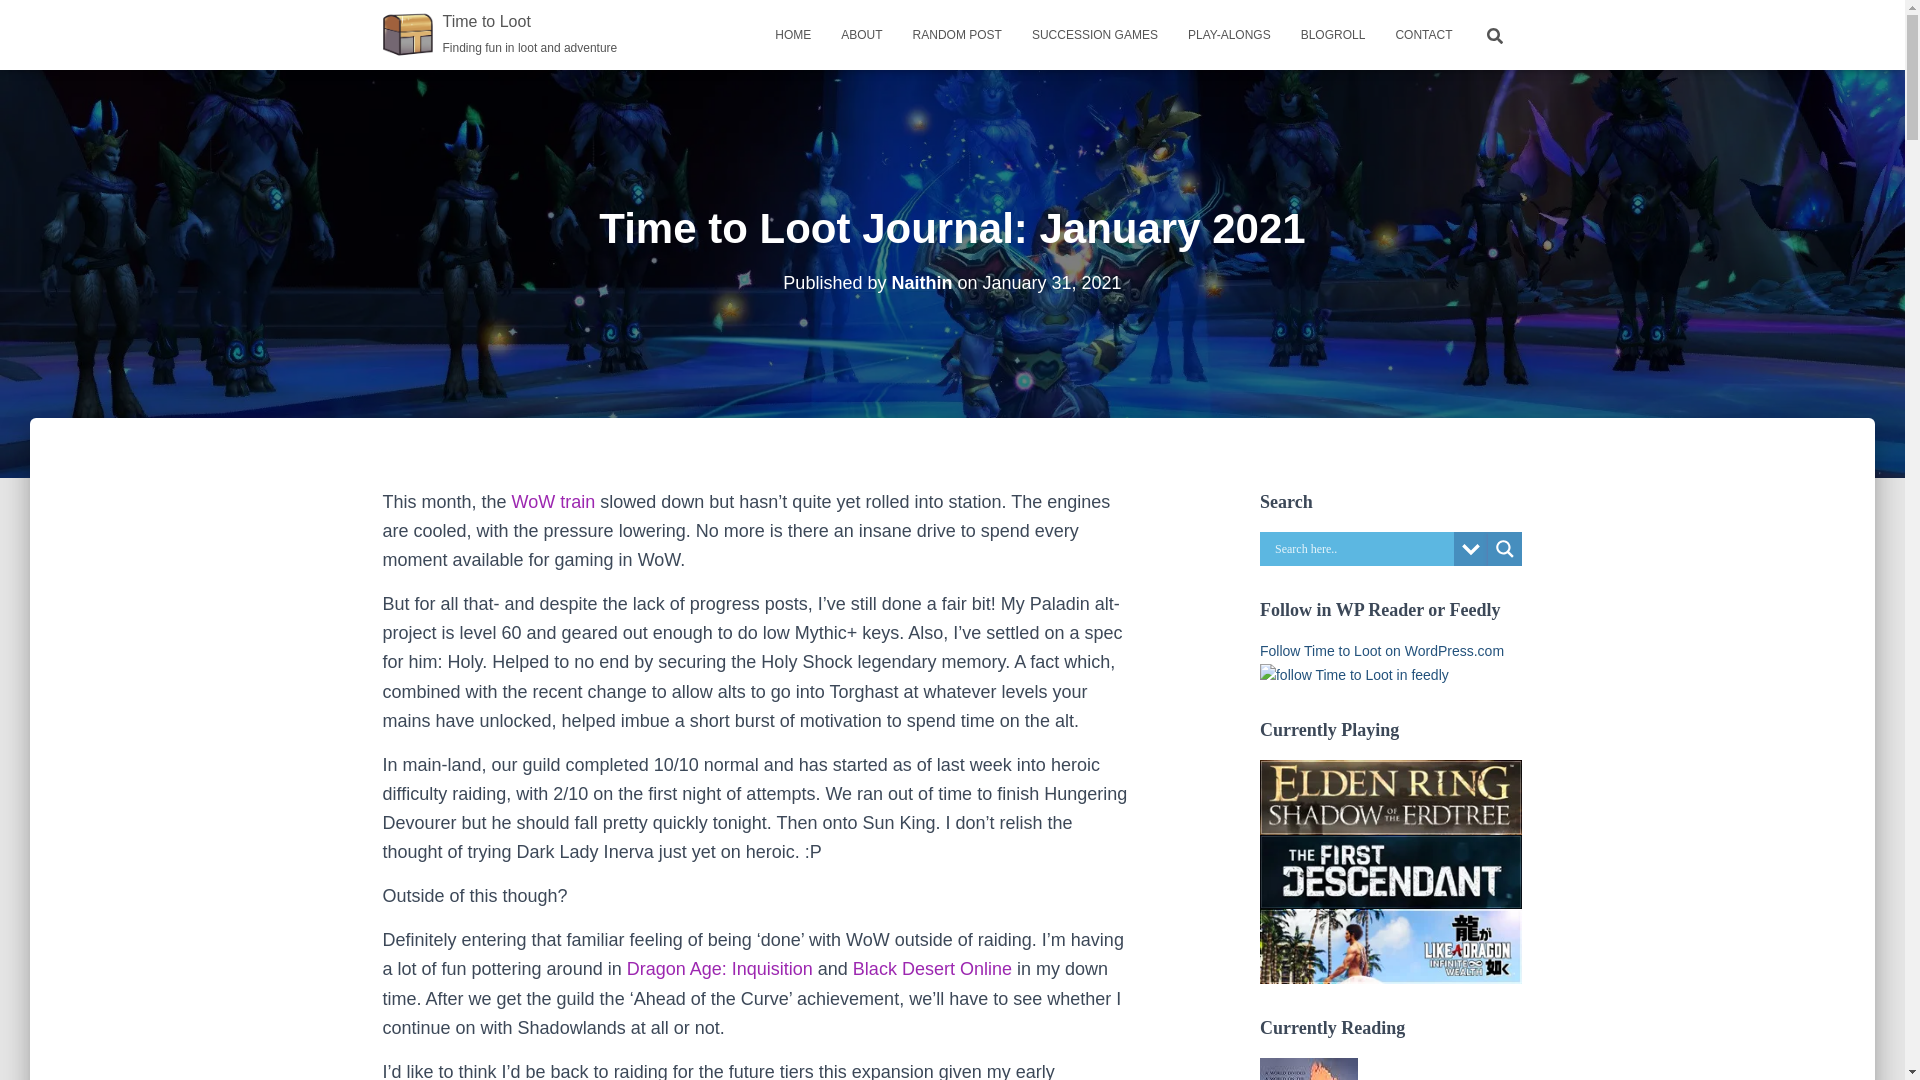 The width and height of the screenshot is (1920, 1080). I want to click on ABOUT, so click(860, 34).